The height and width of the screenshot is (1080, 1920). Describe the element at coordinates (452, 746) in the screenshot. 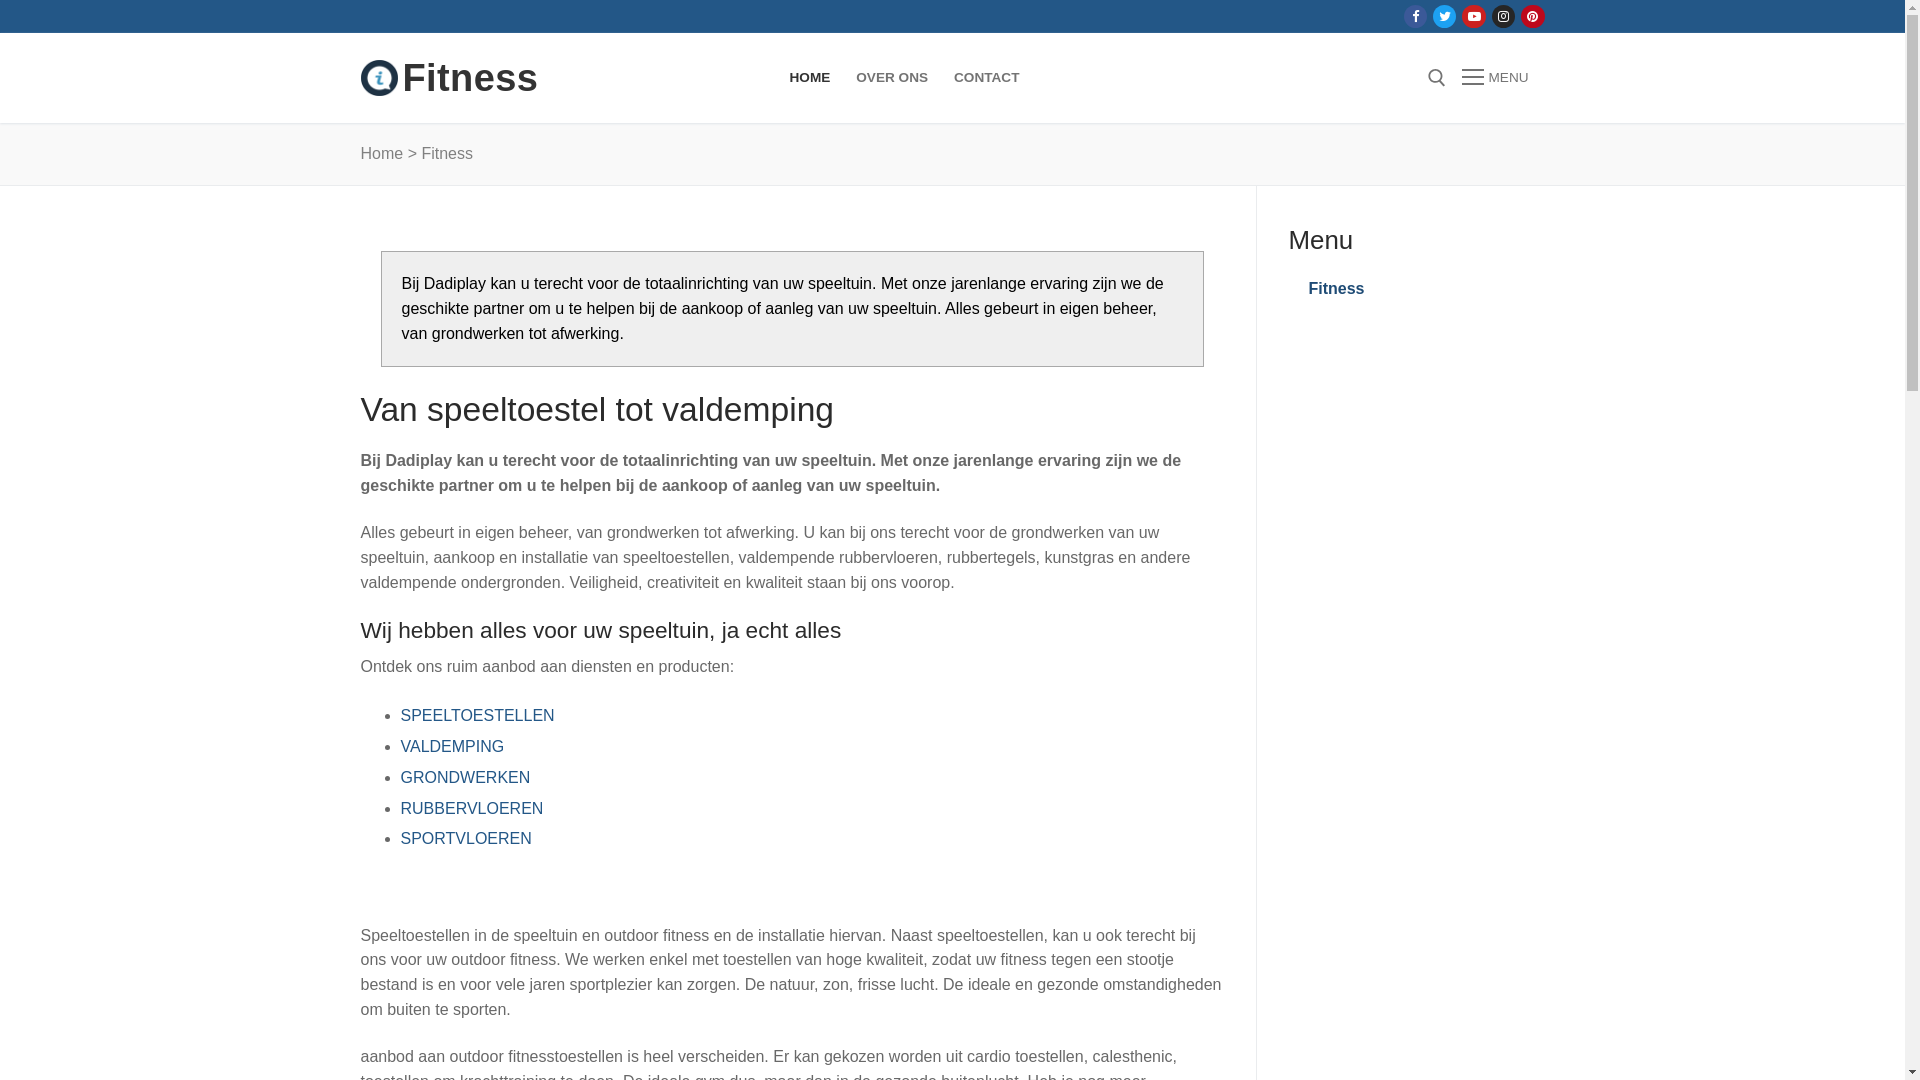

I see `VALDEMPING` at that location.